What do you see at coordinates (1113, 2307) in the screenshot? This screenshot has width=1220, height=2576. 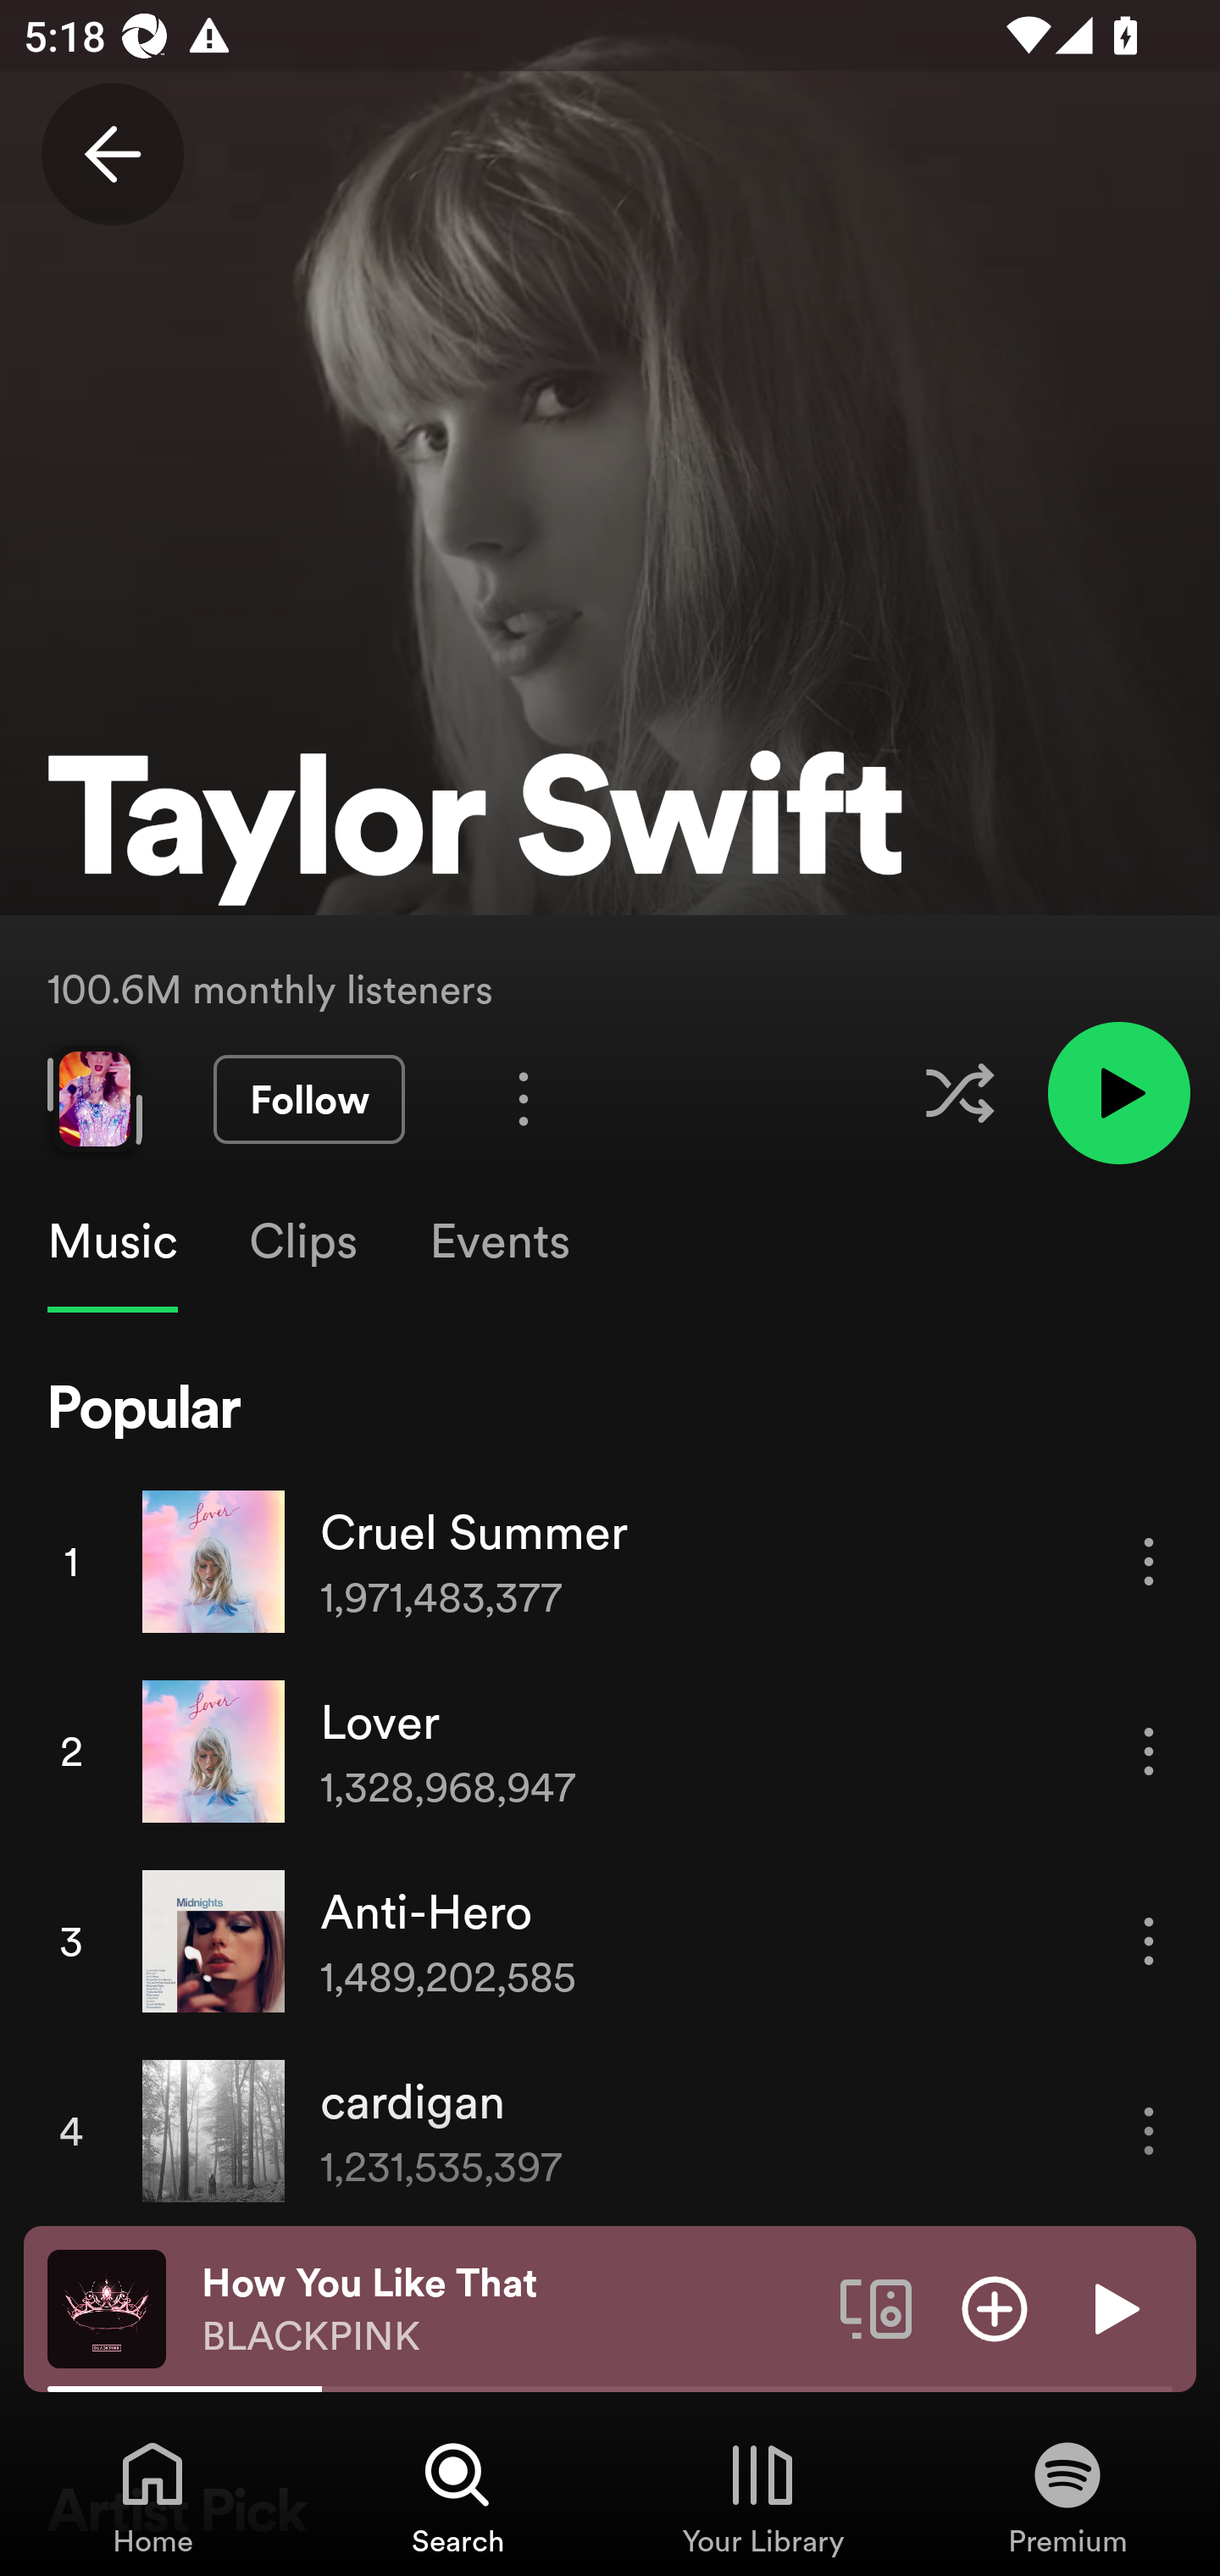 I see `Play` at bounding box center [1113, 2307].